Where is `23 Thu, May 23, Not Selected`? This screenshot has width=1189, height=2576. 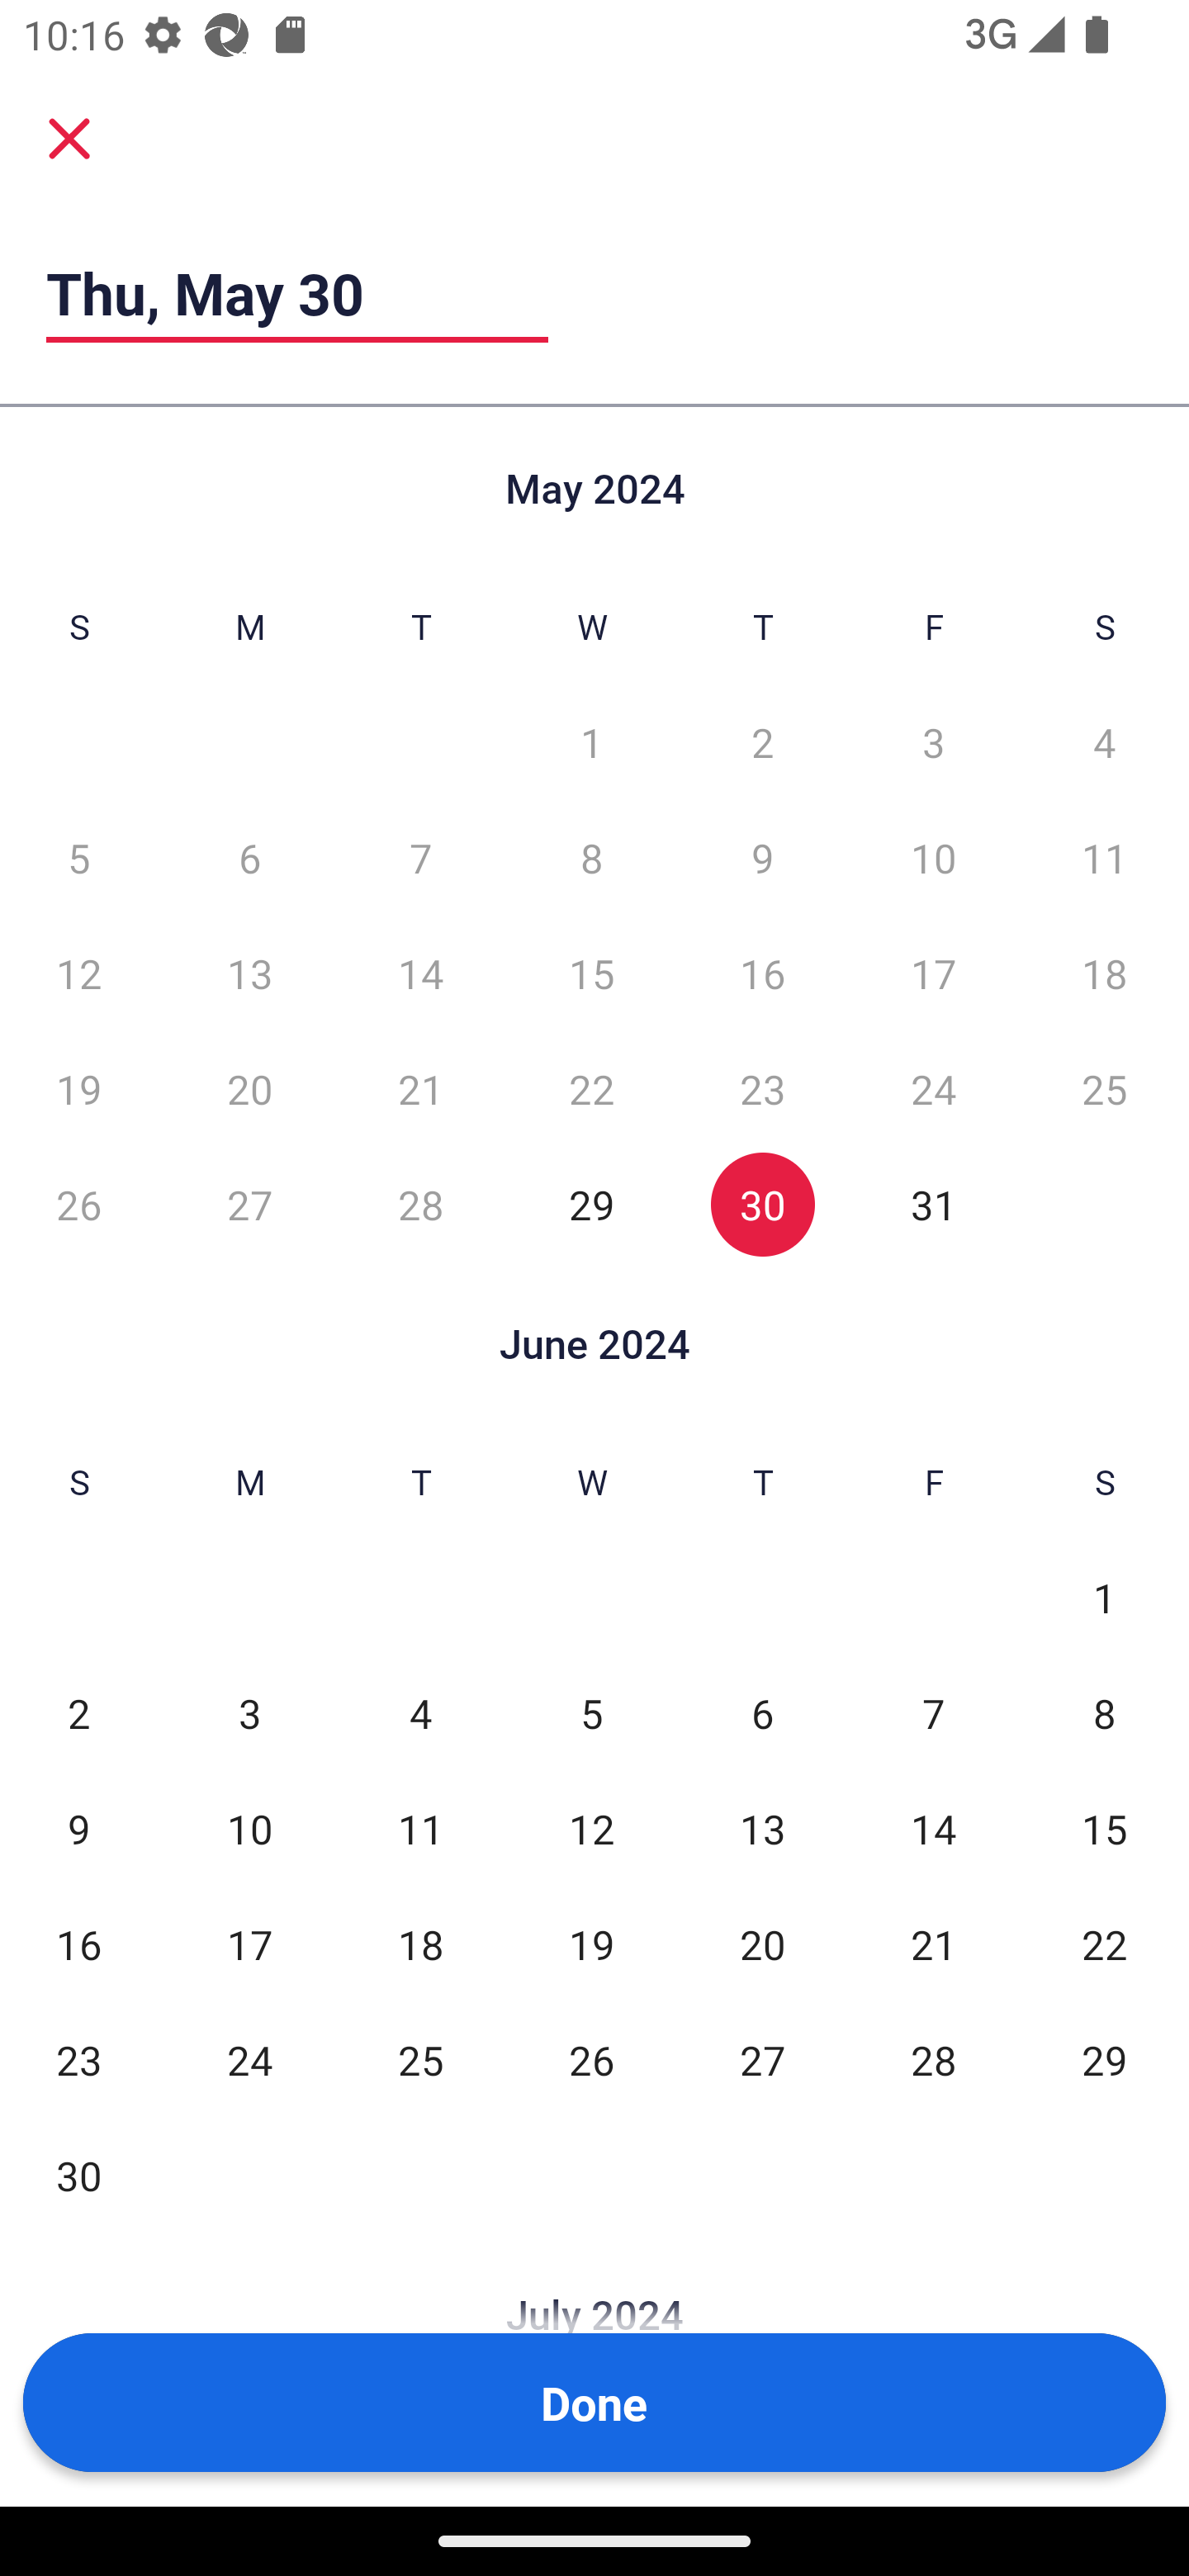 23 Thu, May 23, Not Selected is located at coordinates (762, 1088).